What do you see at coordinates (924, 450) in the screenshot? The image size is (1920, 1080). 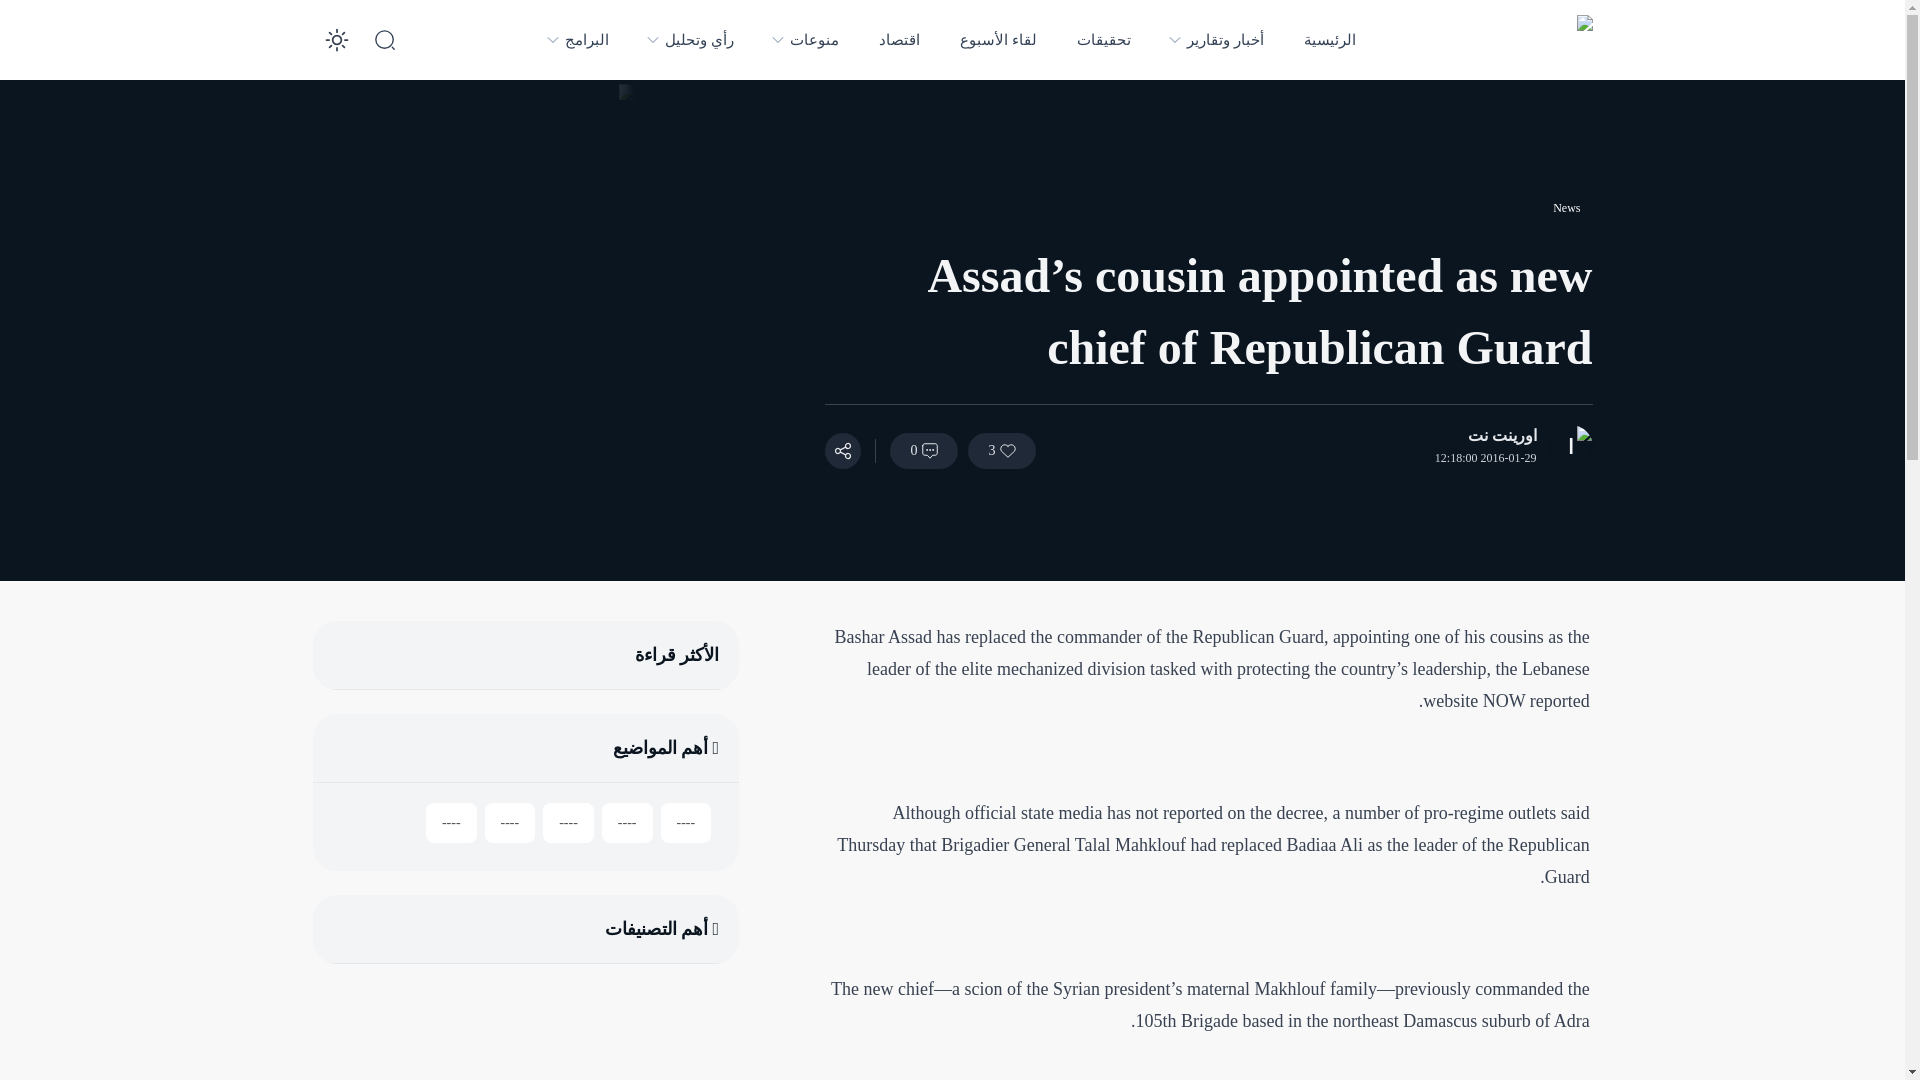 I see `0` at bounding box center [924, 450].